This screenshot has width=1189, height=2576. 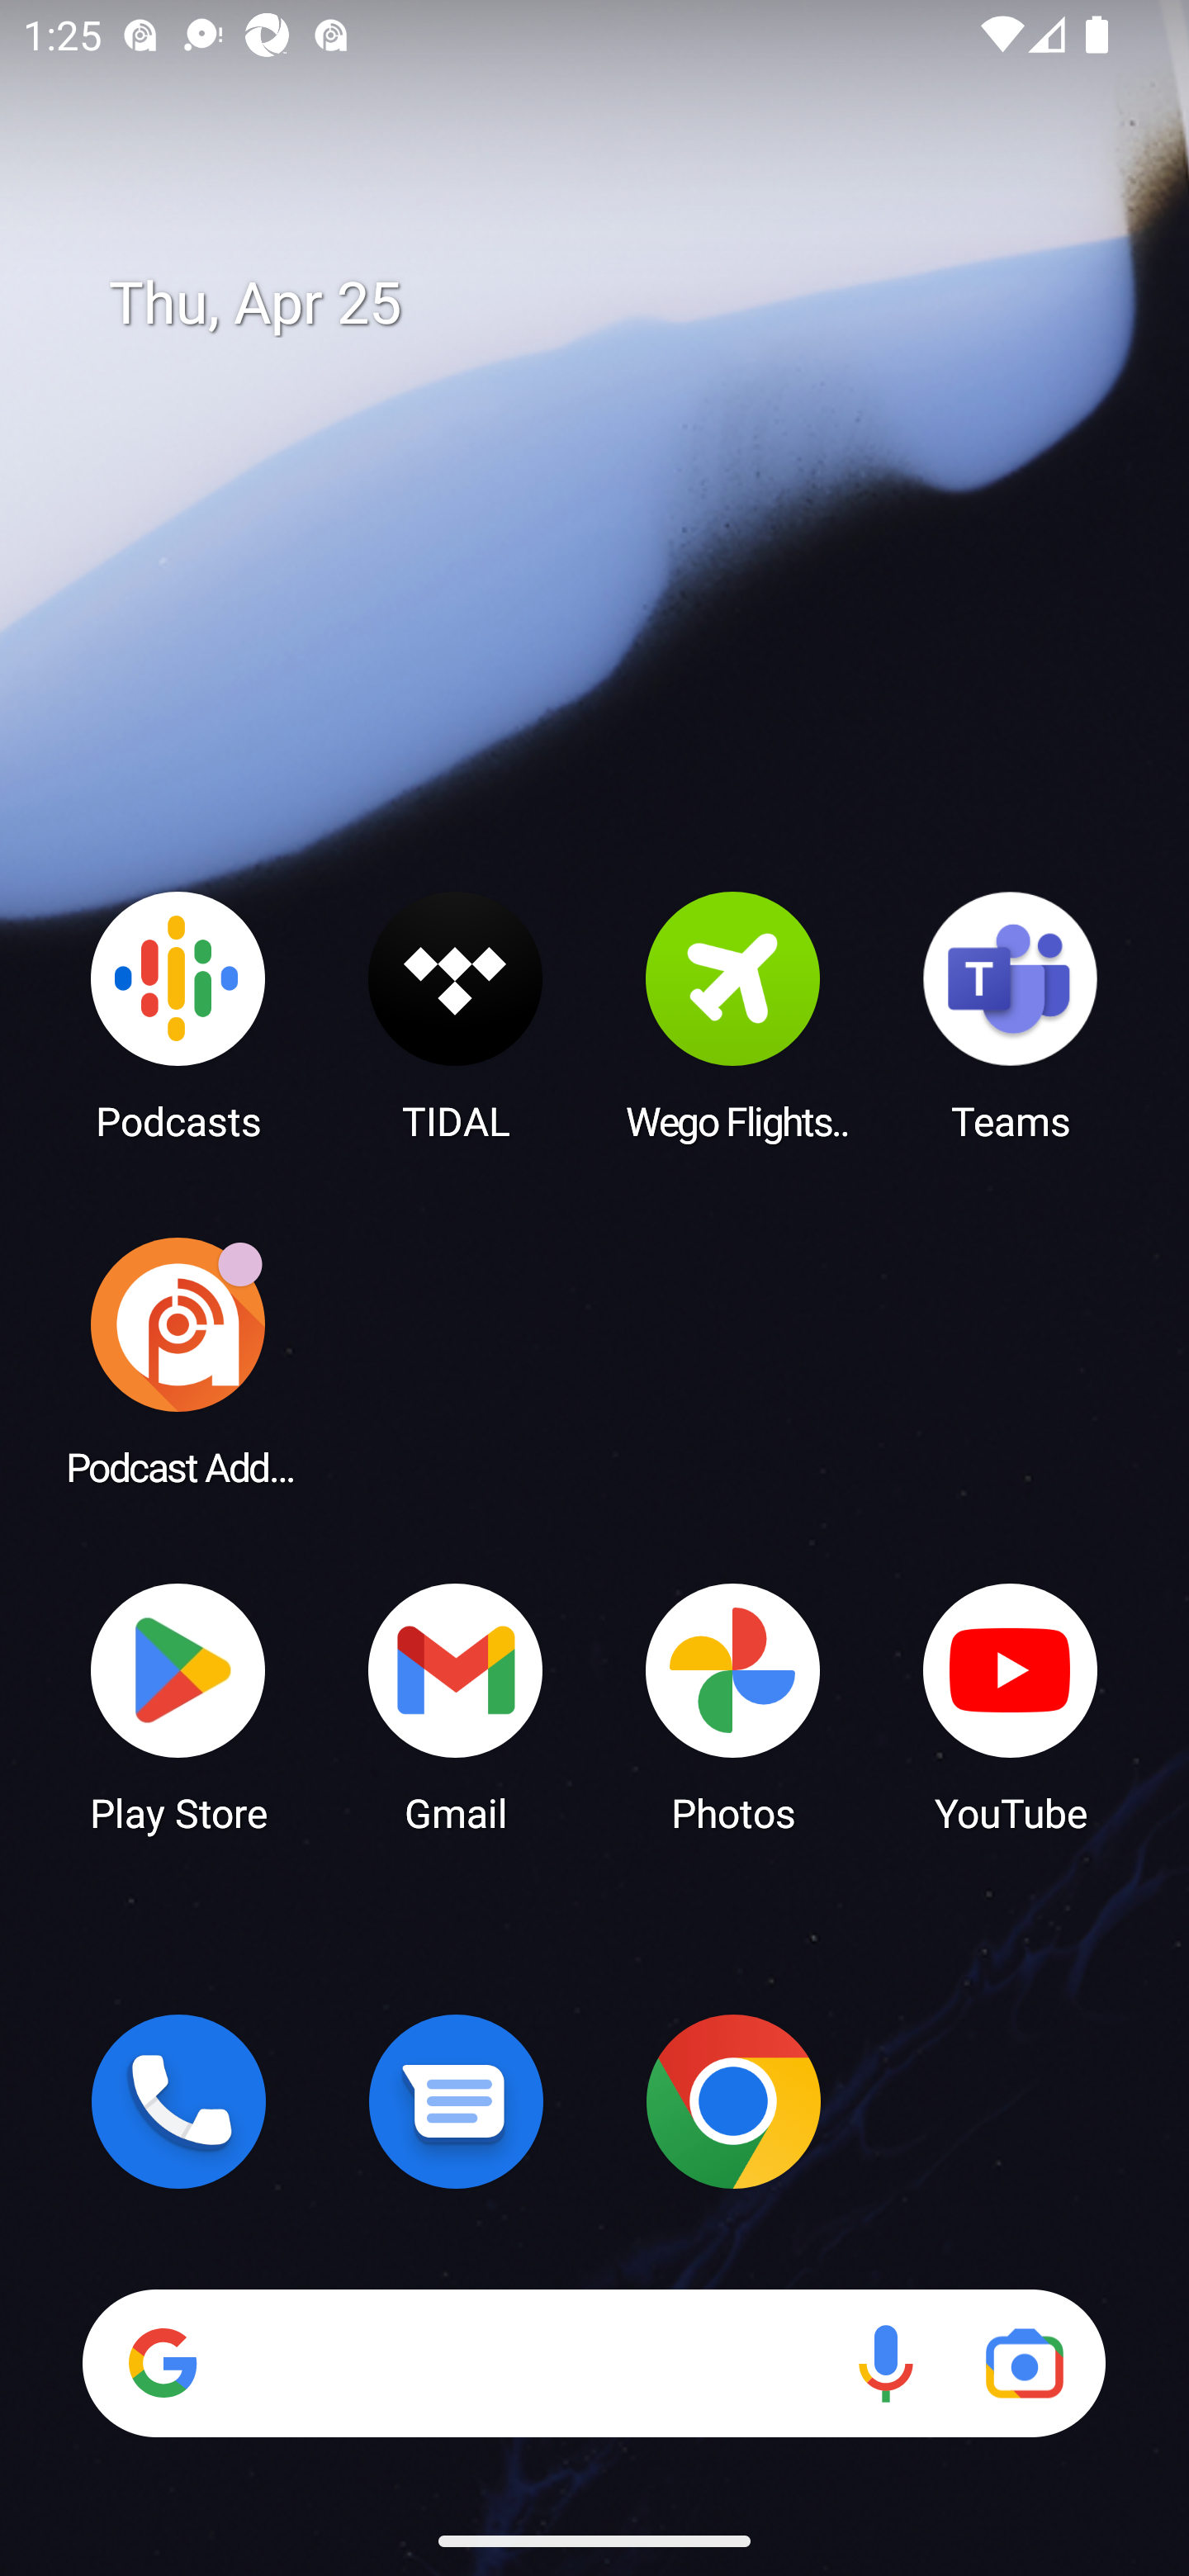 What do you see at coordinates (456, 1015) in the screenshot?
I see `TIDAL` at bounding box center [456, 1015].